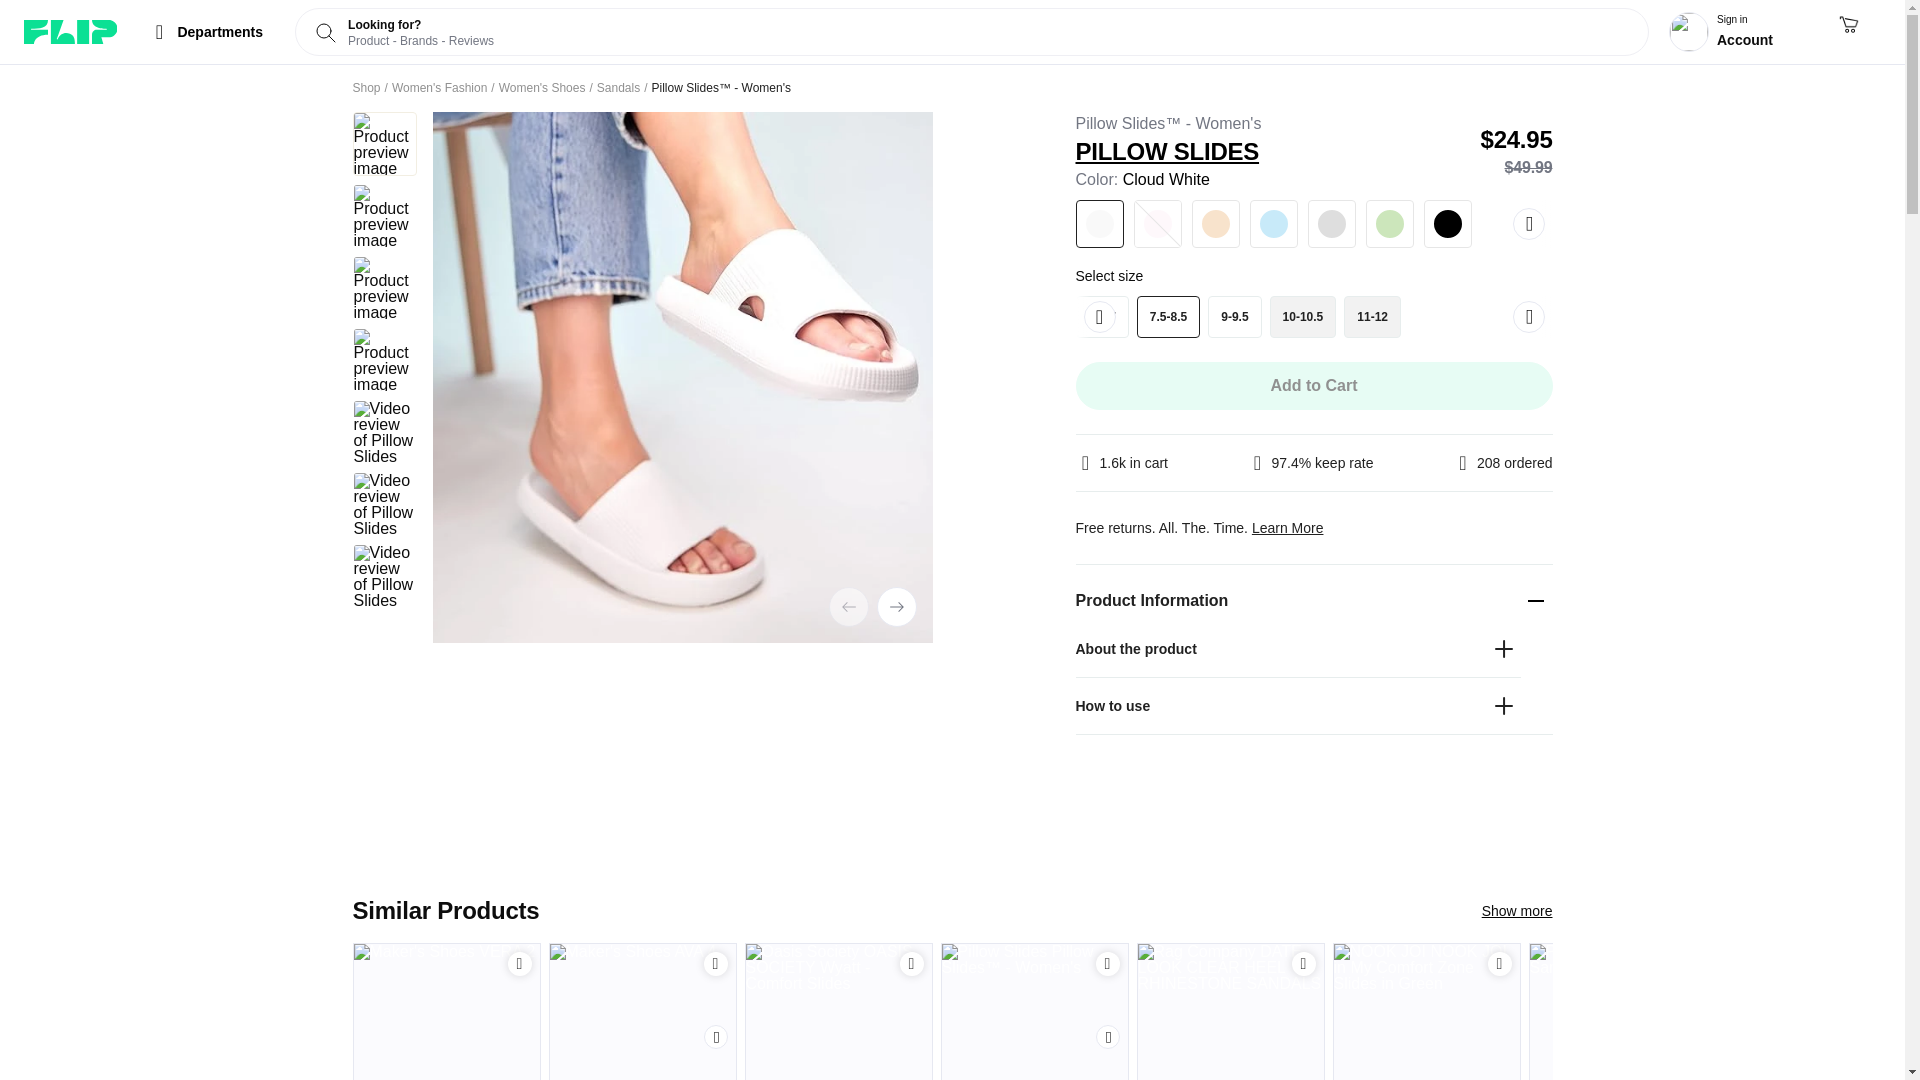  Describe the element at coordinates (520, 964) in the screenshot. I see `Add to Cart` at that location.